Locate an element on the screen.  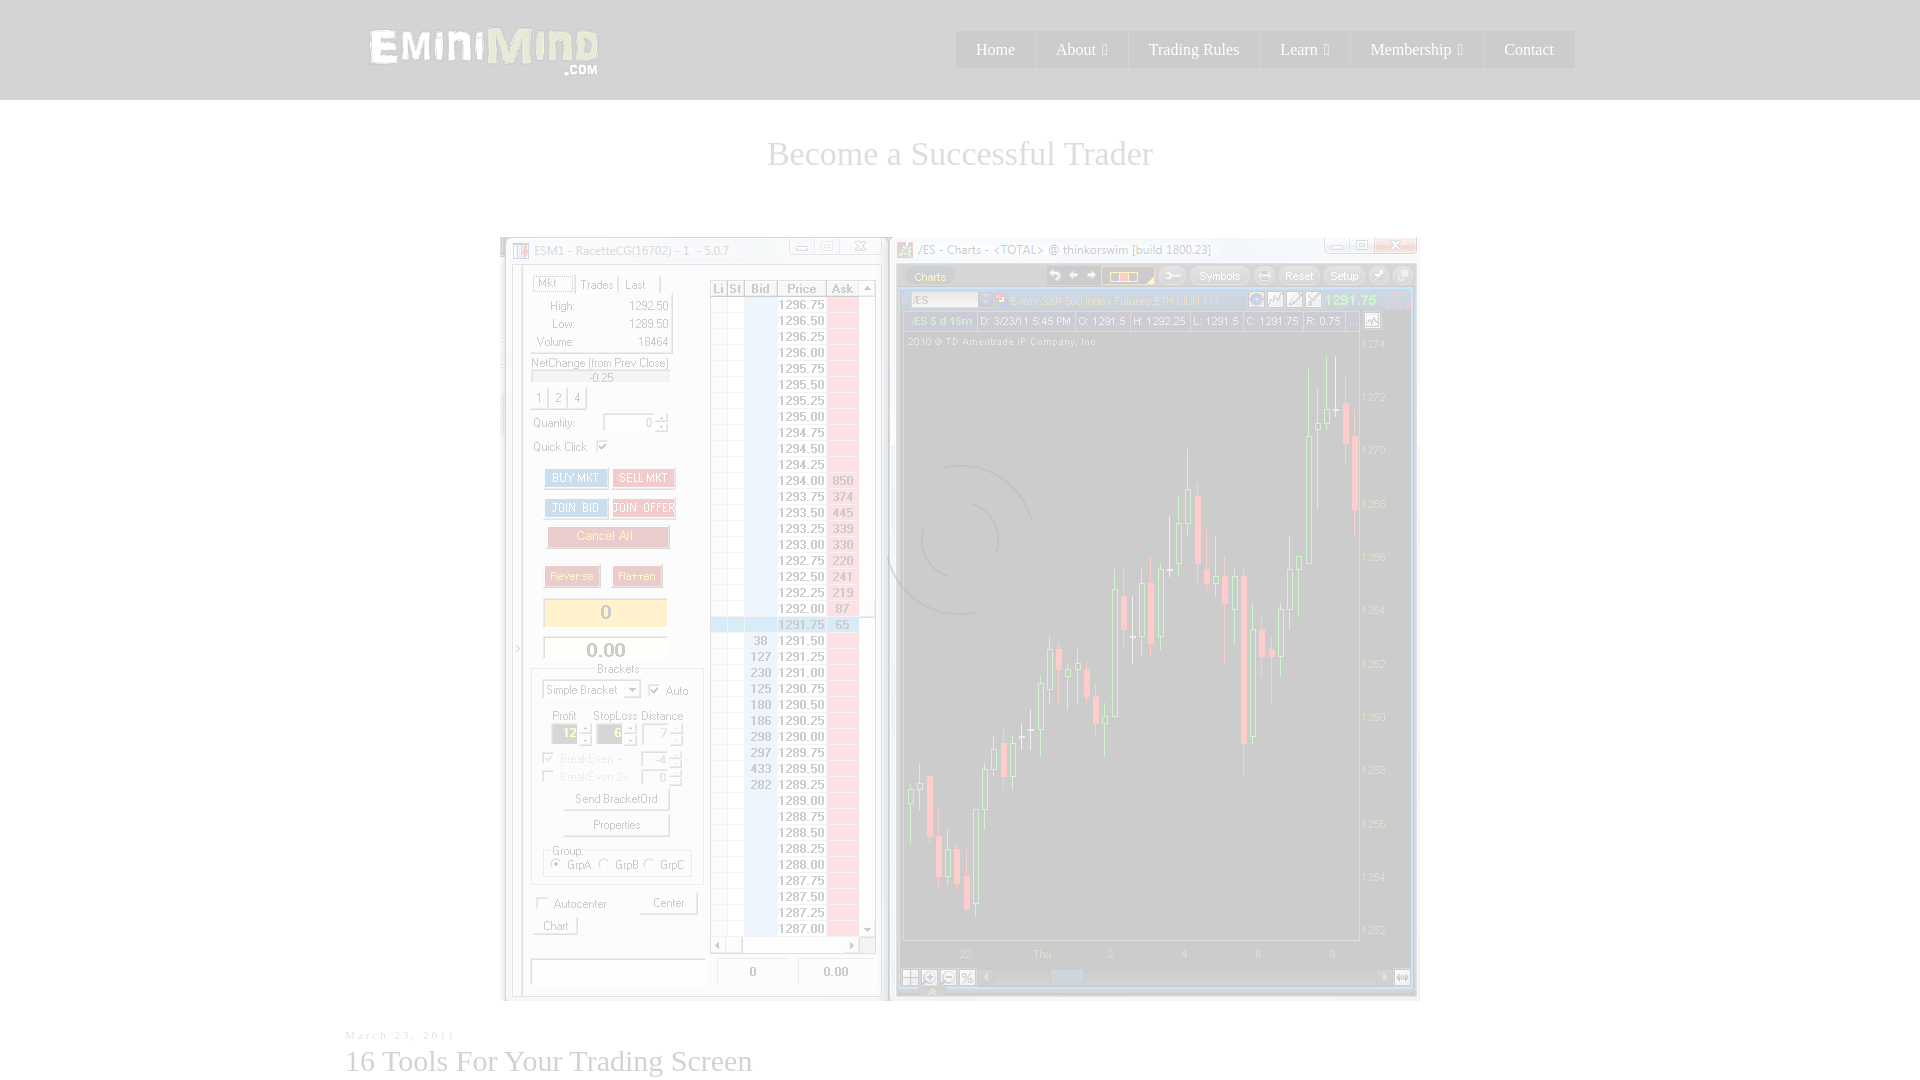
Trading Rules is located at coordinates (1194, 50).